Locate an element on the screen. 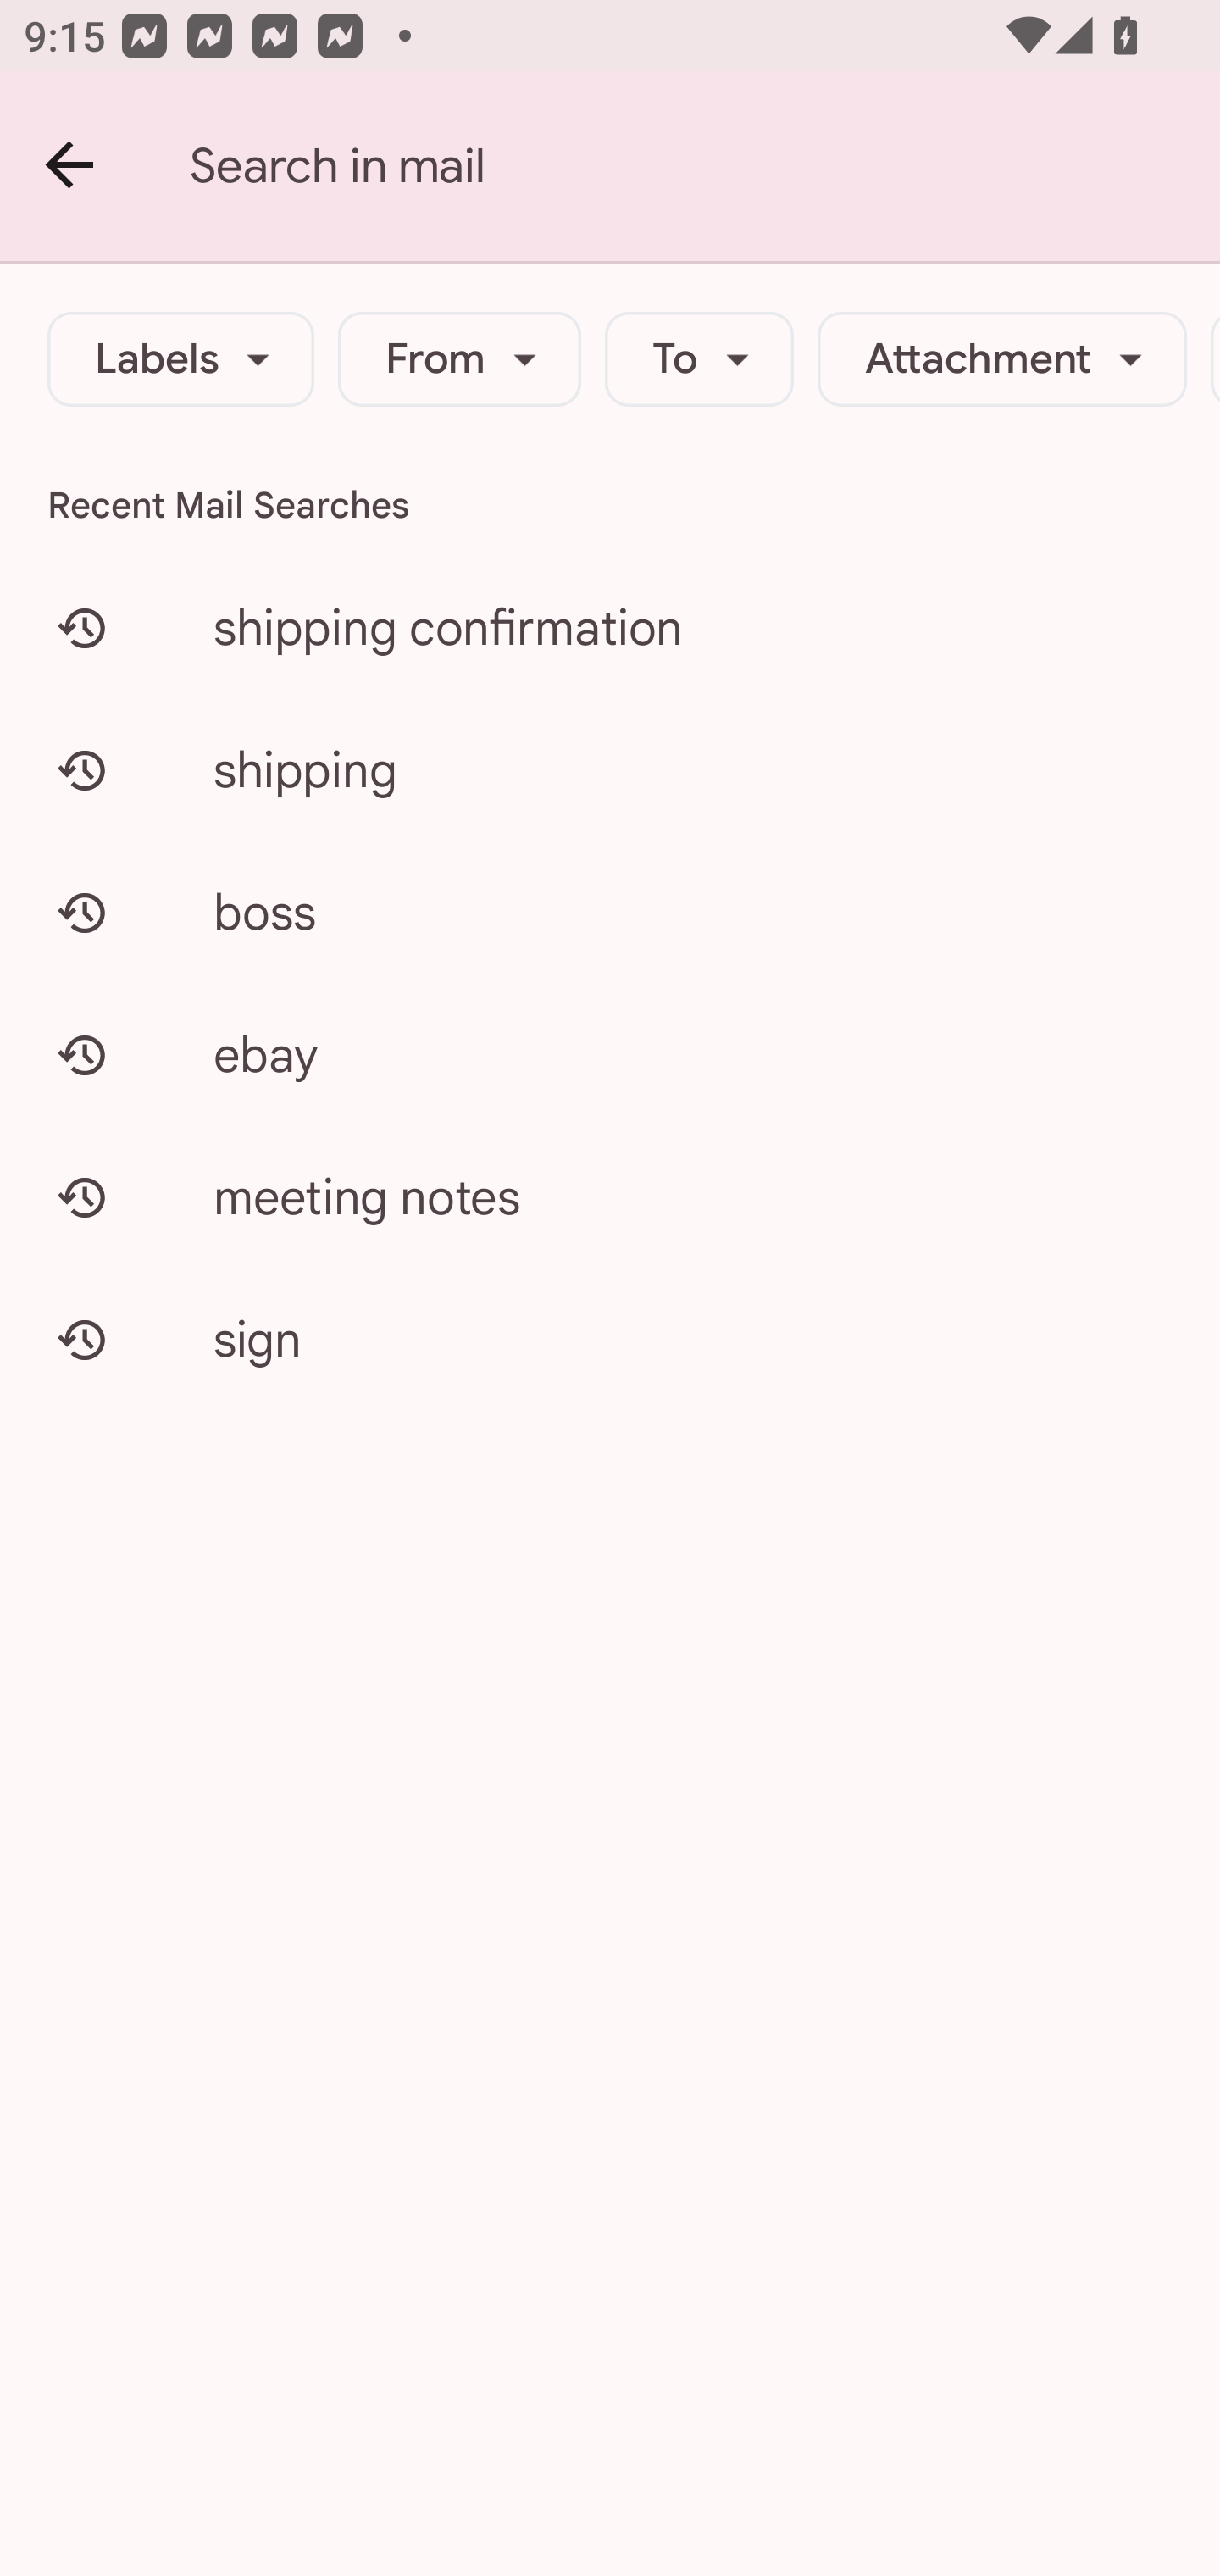 Image resolution: width=1220 pixels, height=2576 pixels. Search in mail is located at coordinates (705, 166).